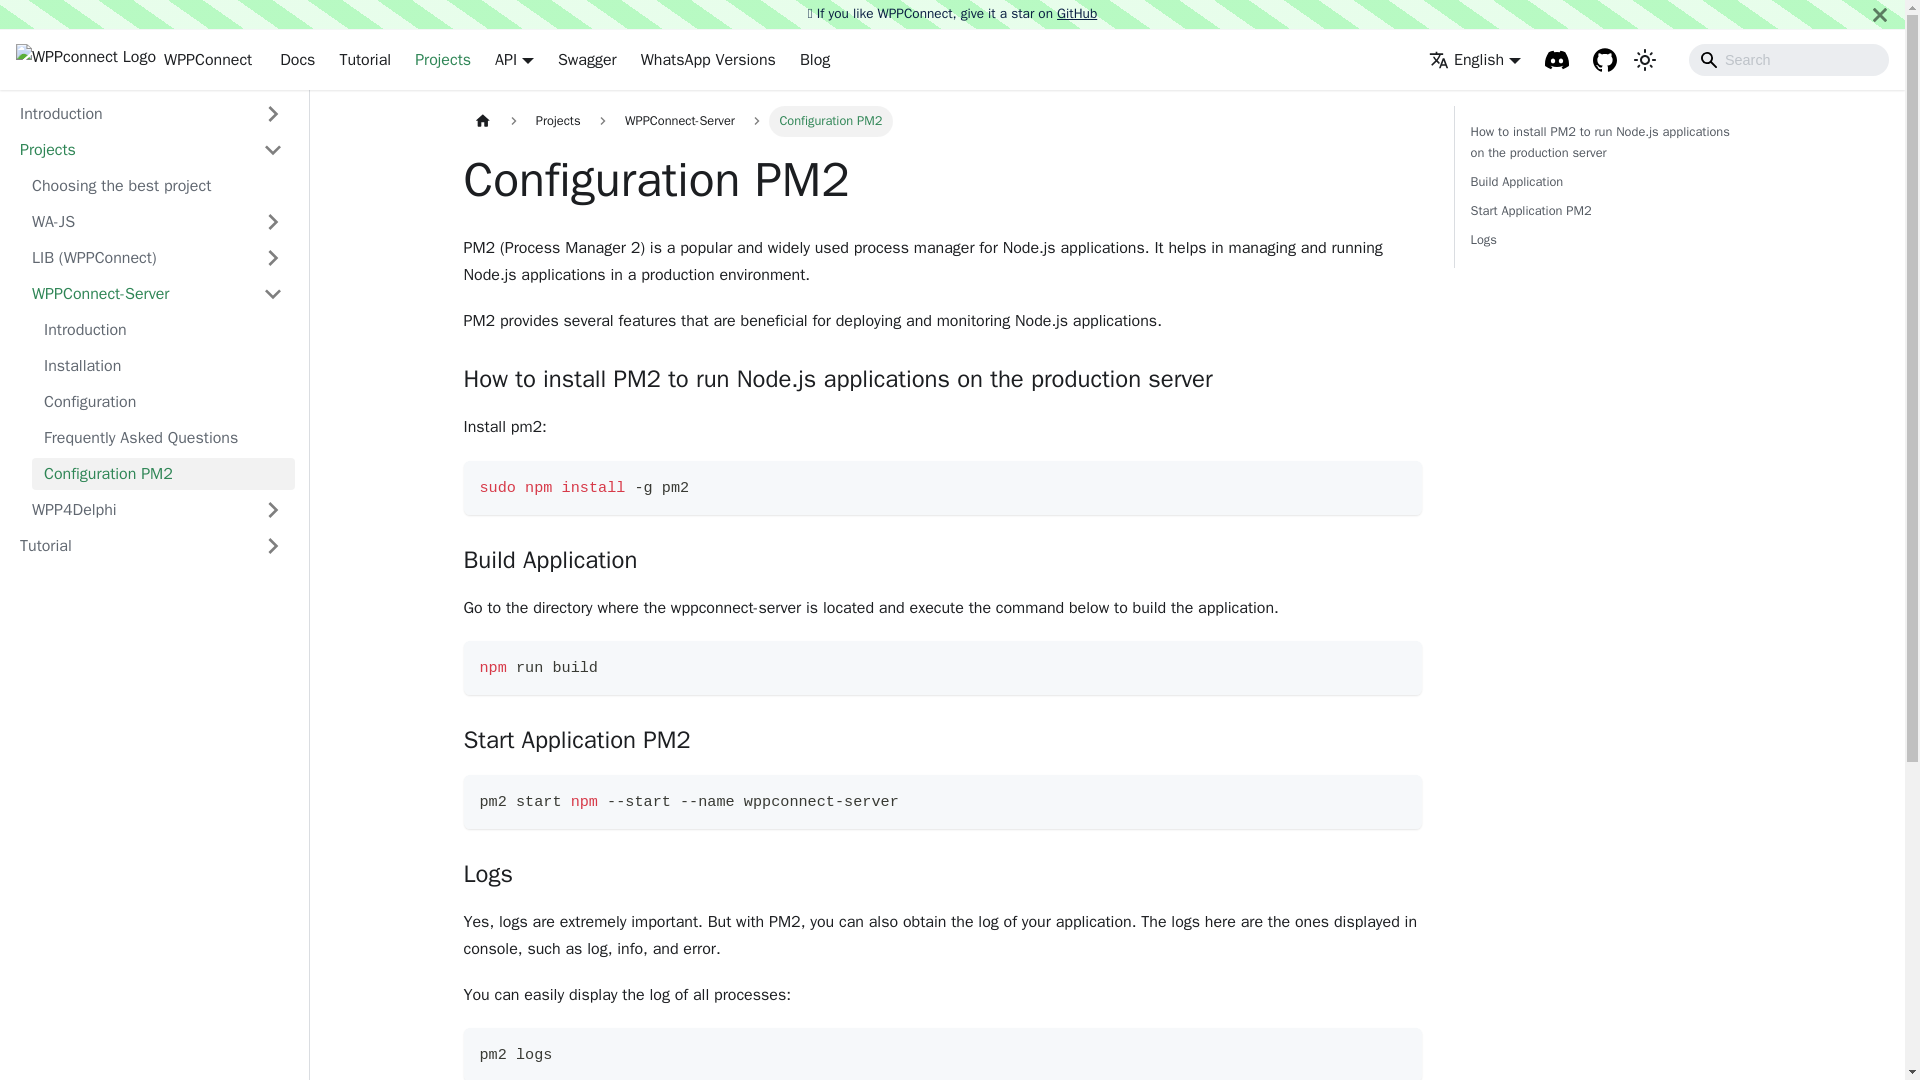 The height and width of the screenshot is (1080, 1920). Describe the element at coordinates (814, 60) in the screenshot. I see `Blog` at that location.